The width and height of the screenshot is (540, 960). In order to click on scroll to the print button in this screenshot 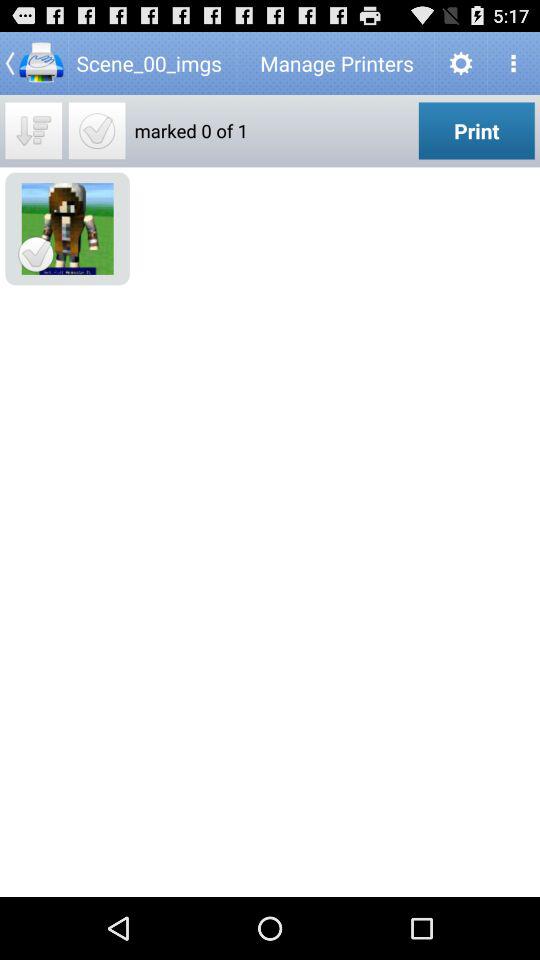, I will do `click(476, 130)`.